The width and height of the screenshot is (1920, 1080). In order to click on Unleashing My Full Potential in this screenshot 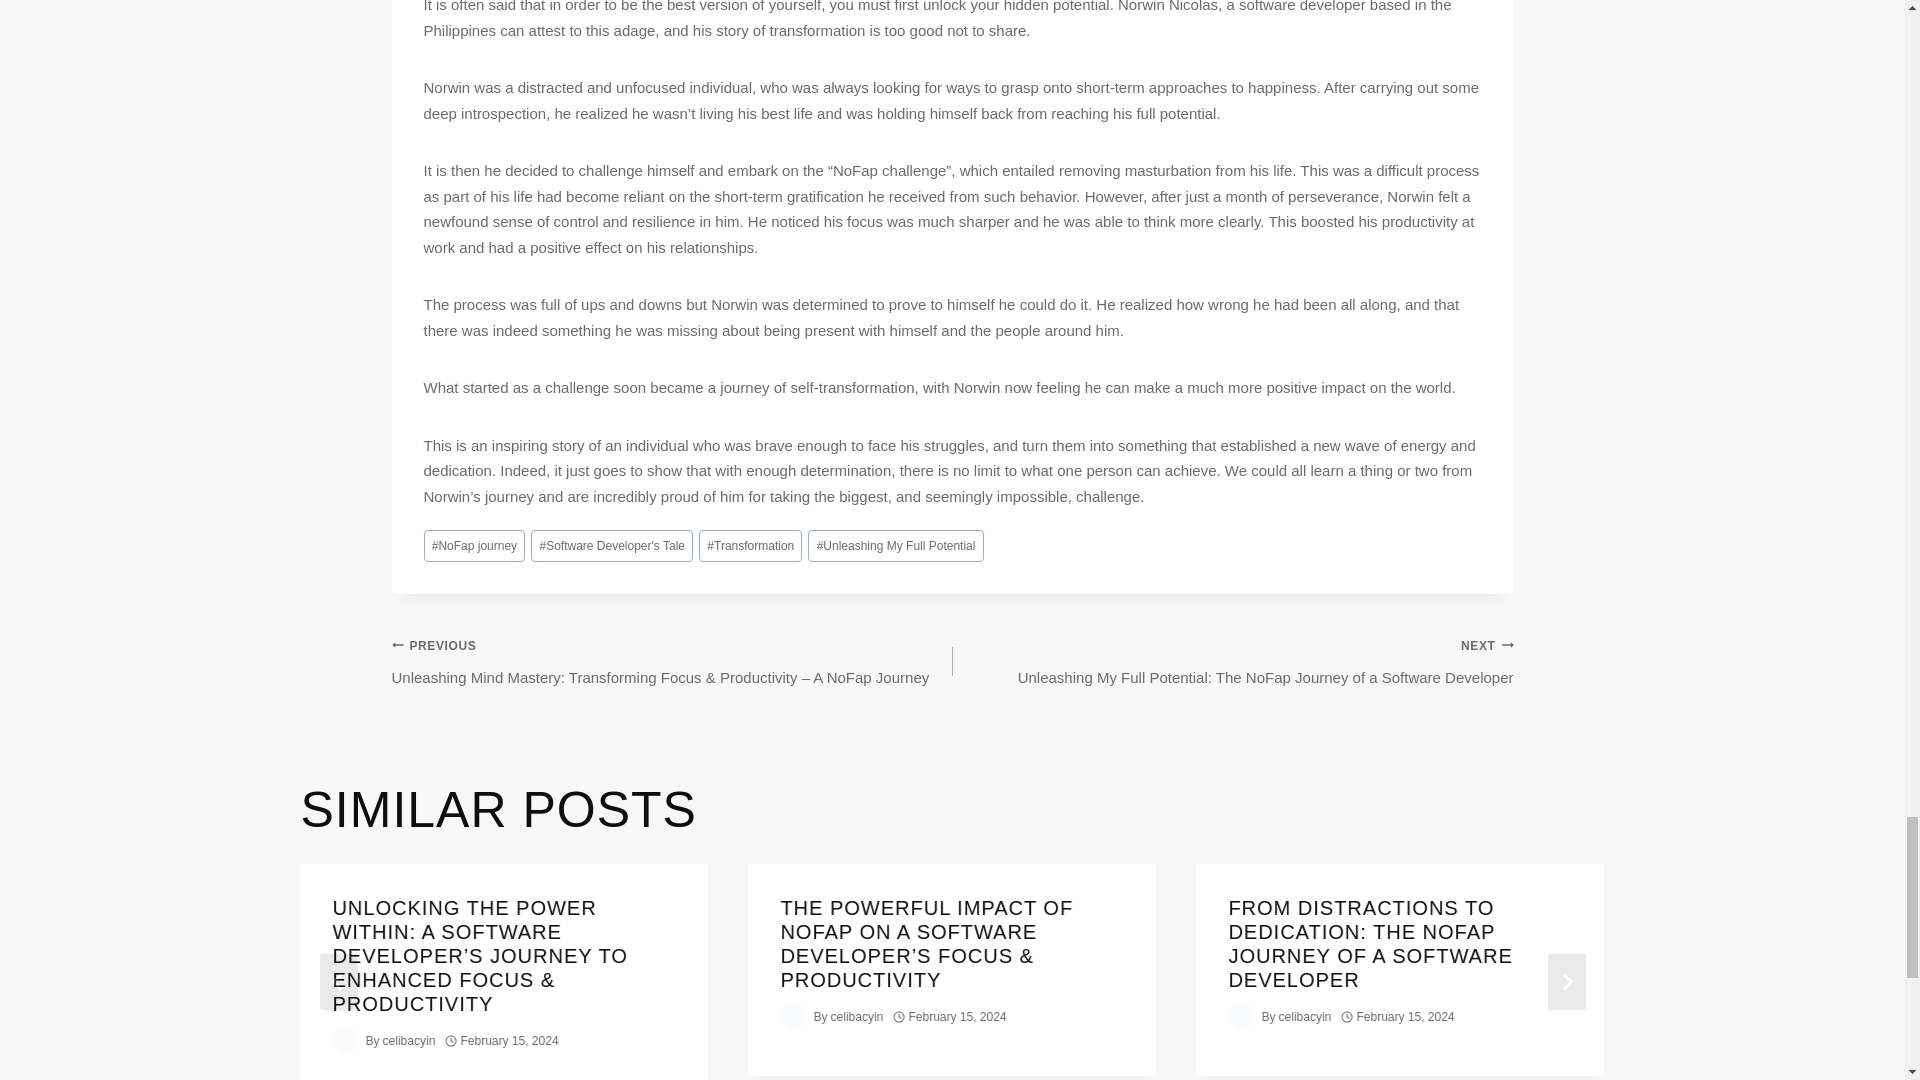, I will do `click(896, 546)`.